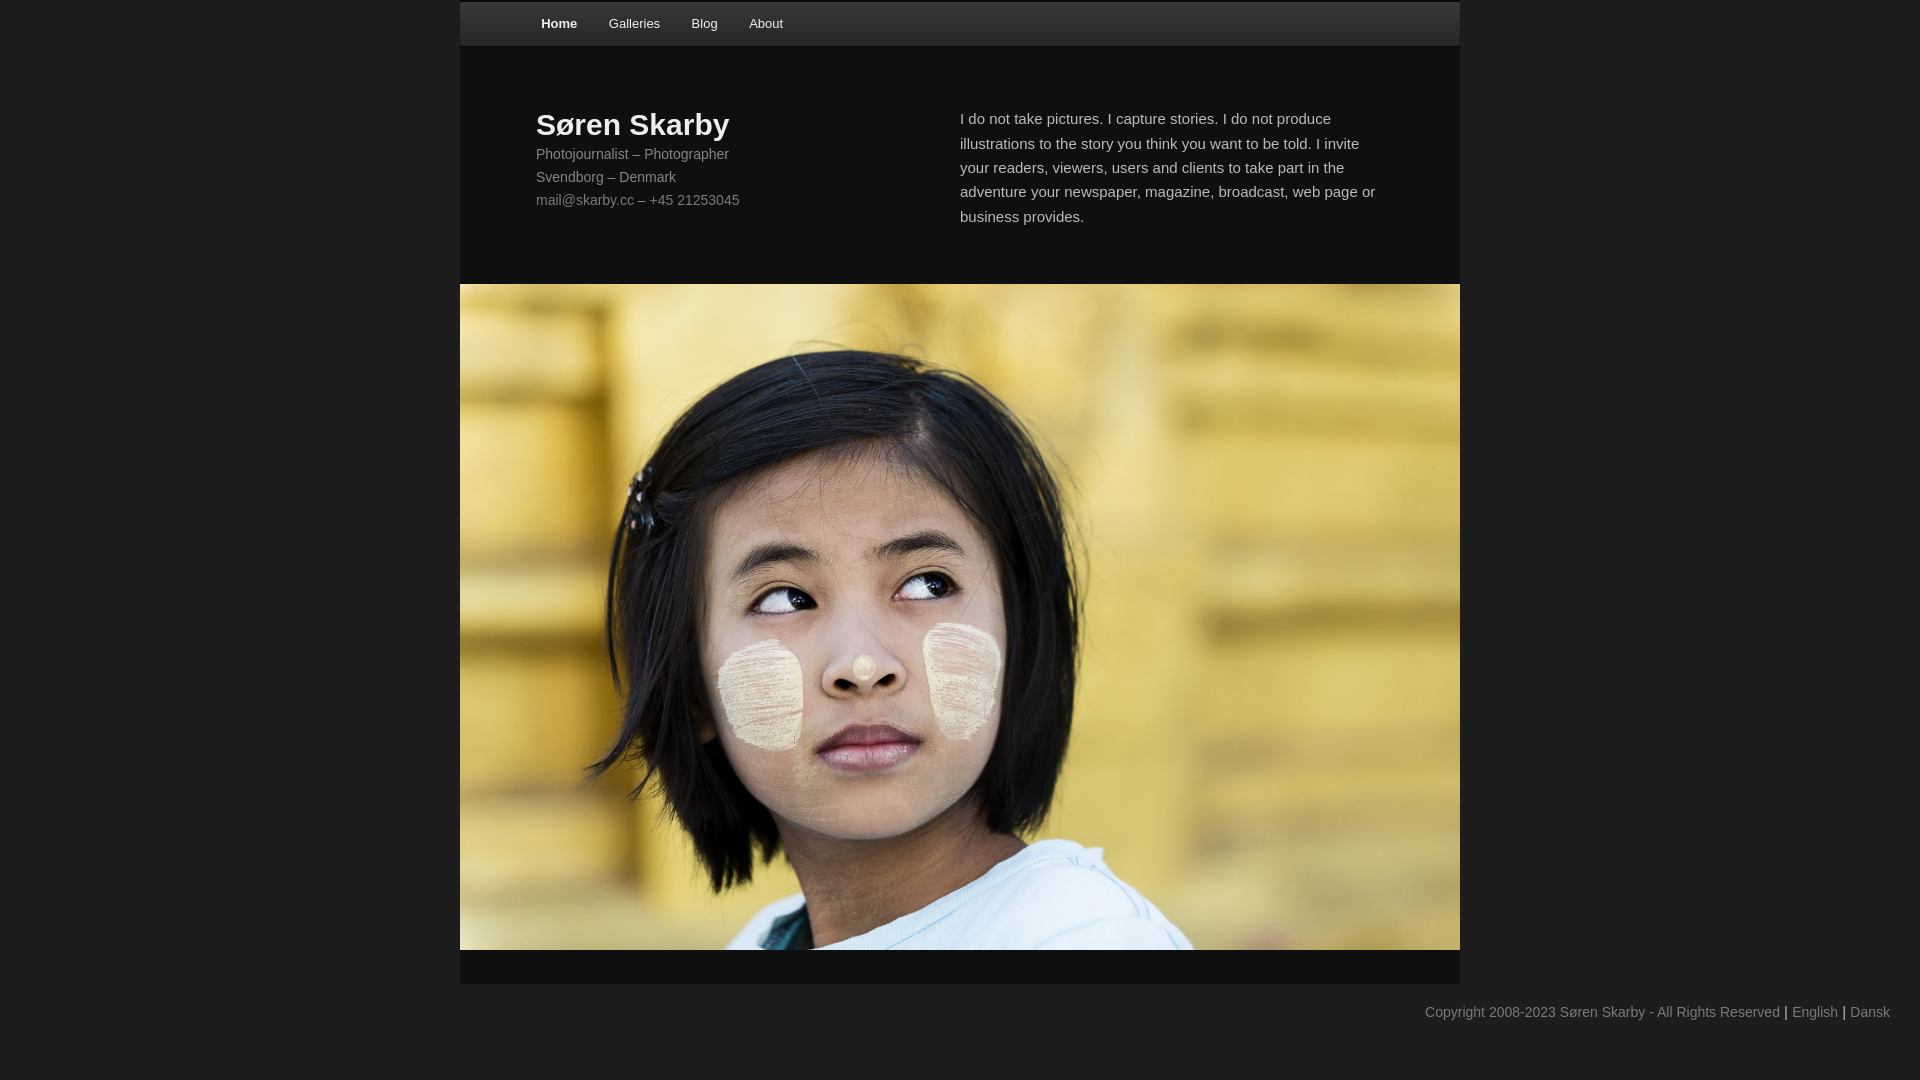 This screenshot has width=1920, height=1080. What do you see at coordinates (695, 200) in the screenshot?
I see `+45 21253045` at bounding box center [695, 200].